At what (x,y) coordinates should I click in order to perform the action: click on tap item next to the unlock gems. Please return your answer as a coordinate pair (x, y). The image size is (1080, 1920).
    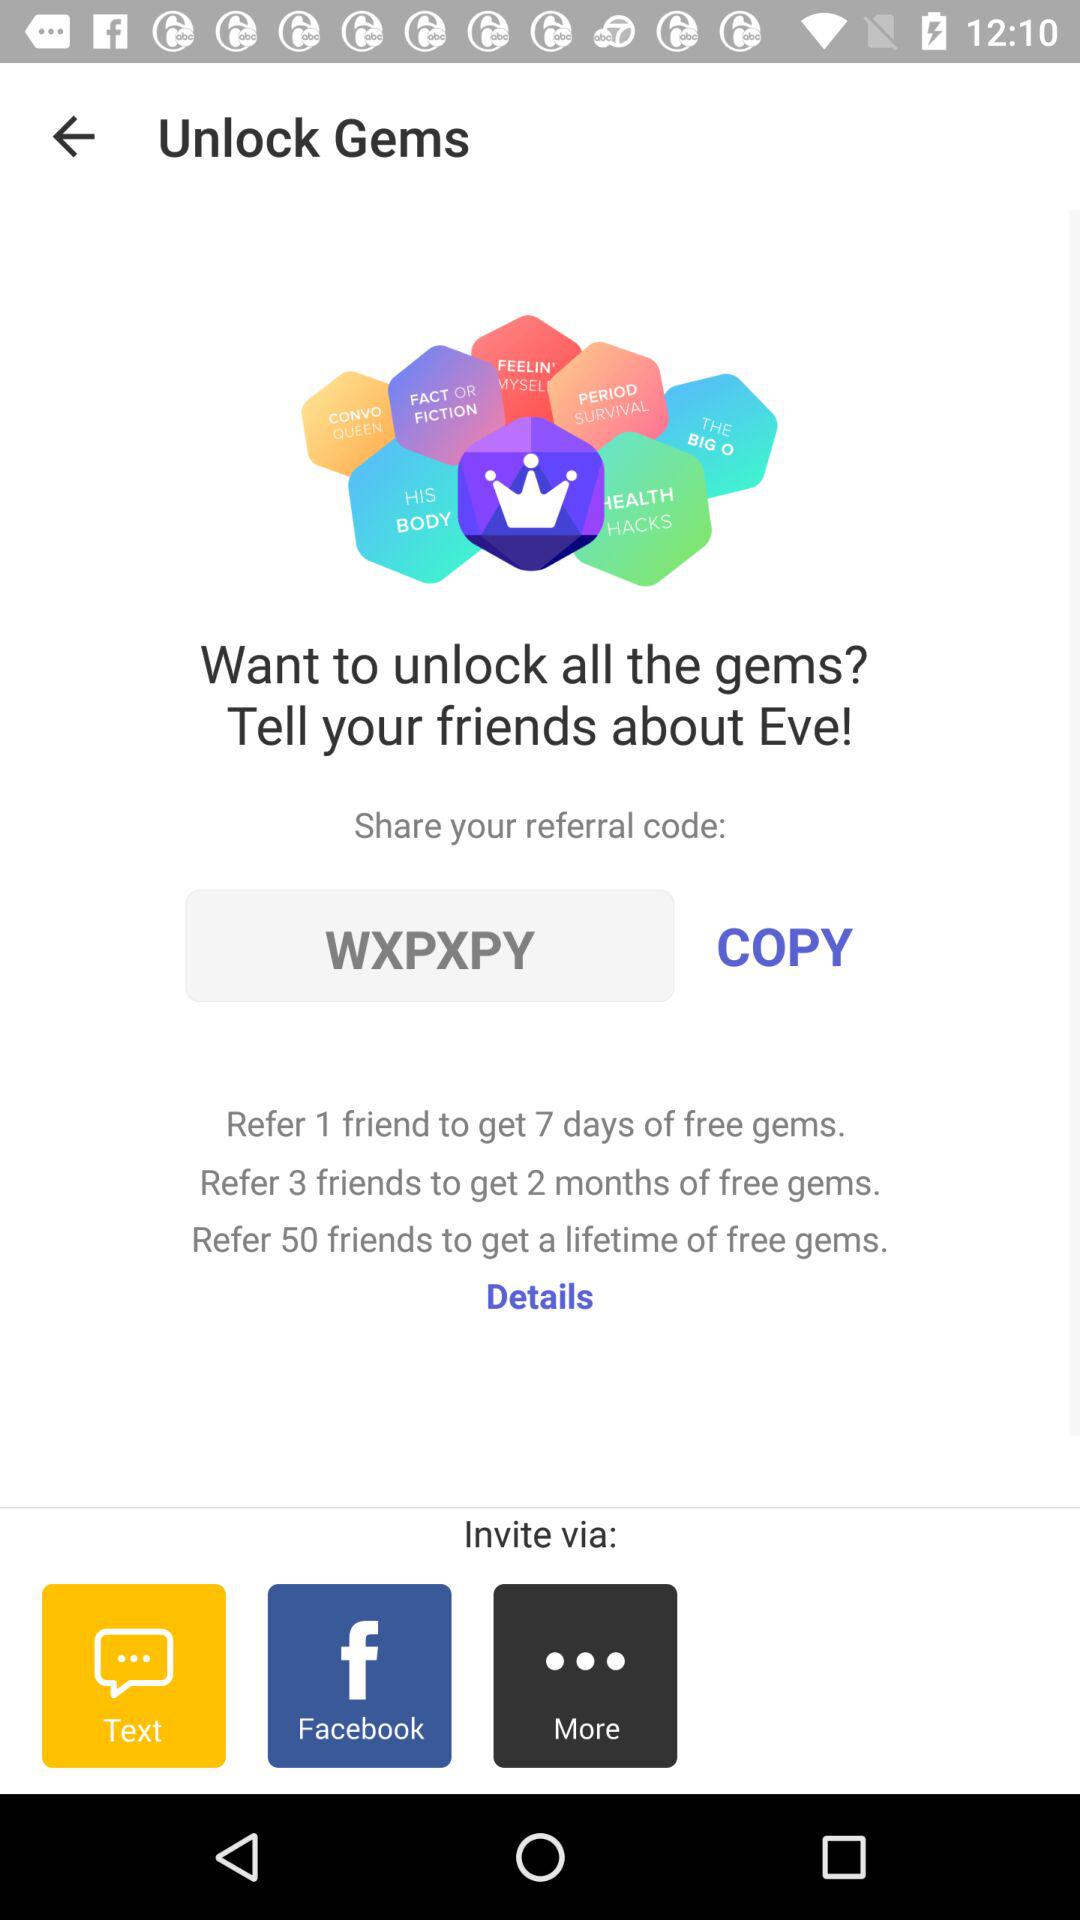
    Looking at the image, I should click on (73, 136).